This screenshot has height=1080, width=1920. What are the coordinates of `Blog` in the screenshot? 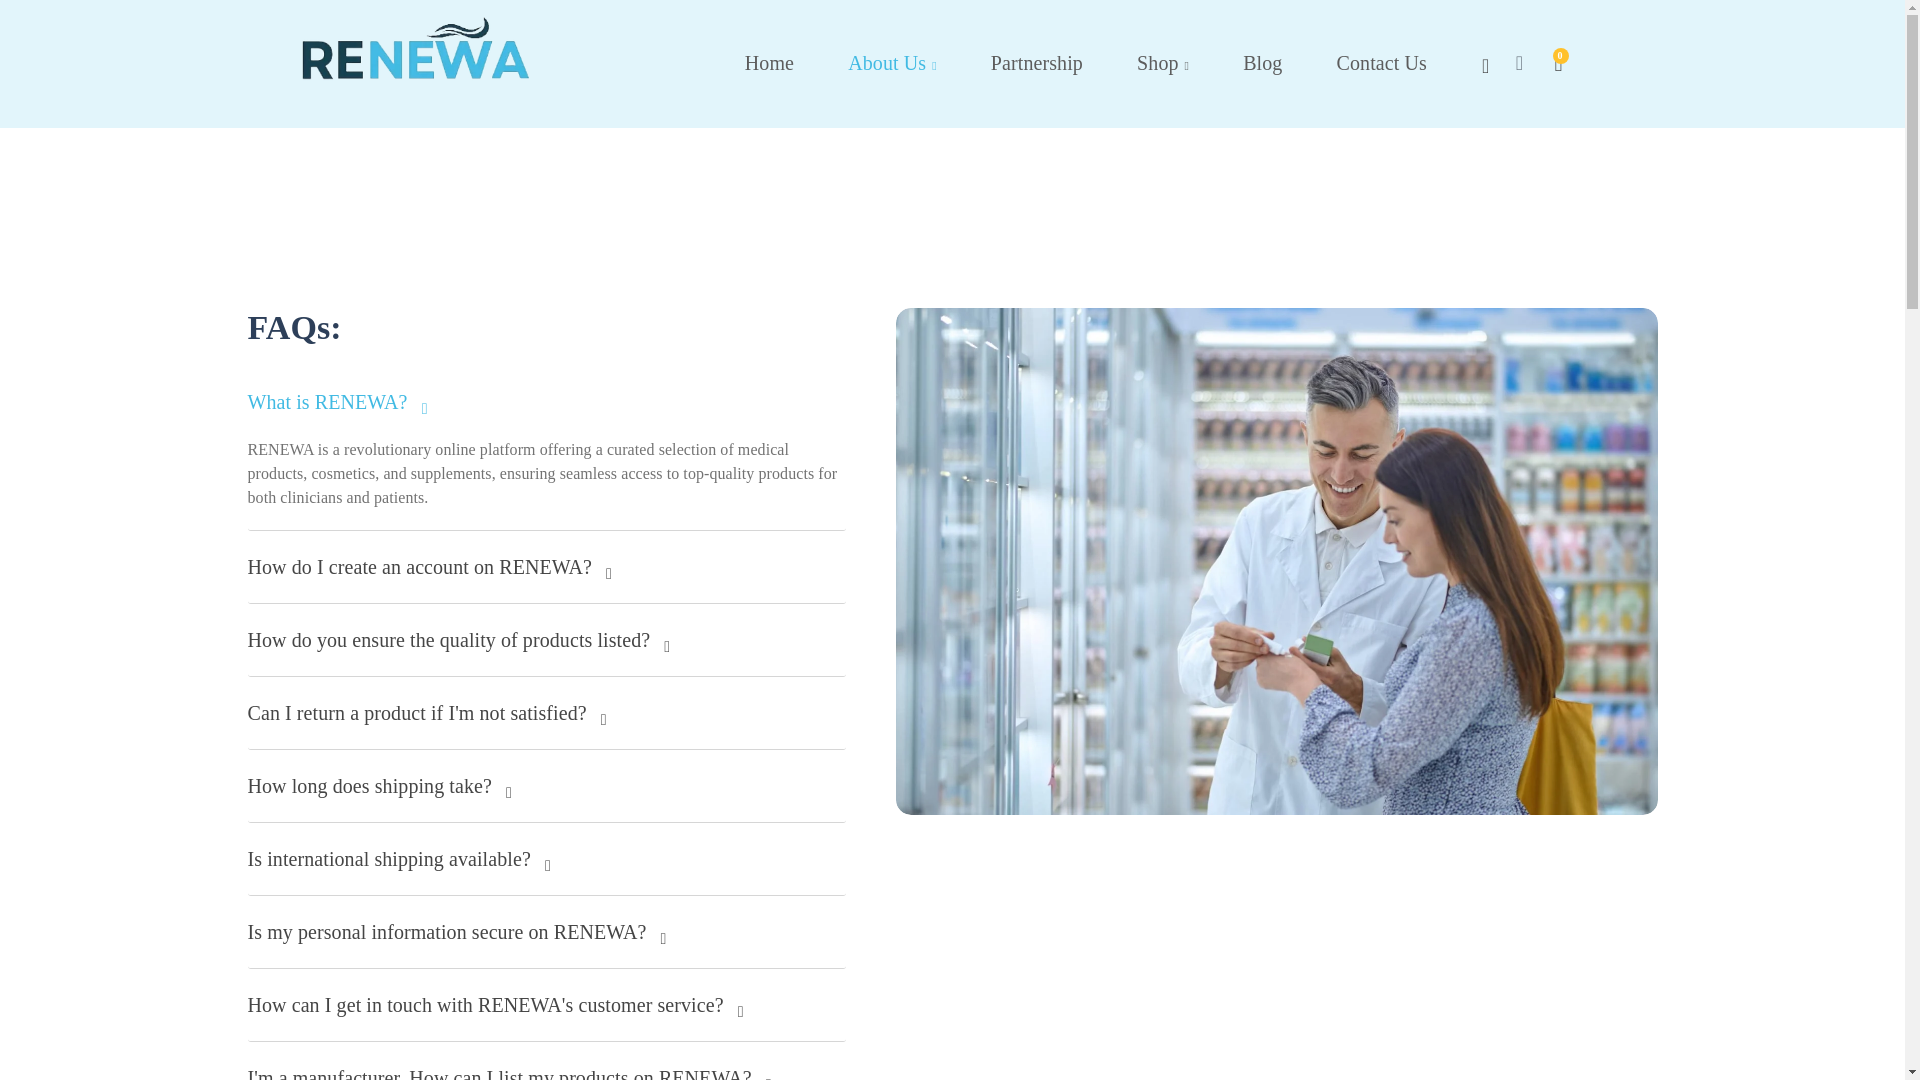 It's located at (1262, 62).